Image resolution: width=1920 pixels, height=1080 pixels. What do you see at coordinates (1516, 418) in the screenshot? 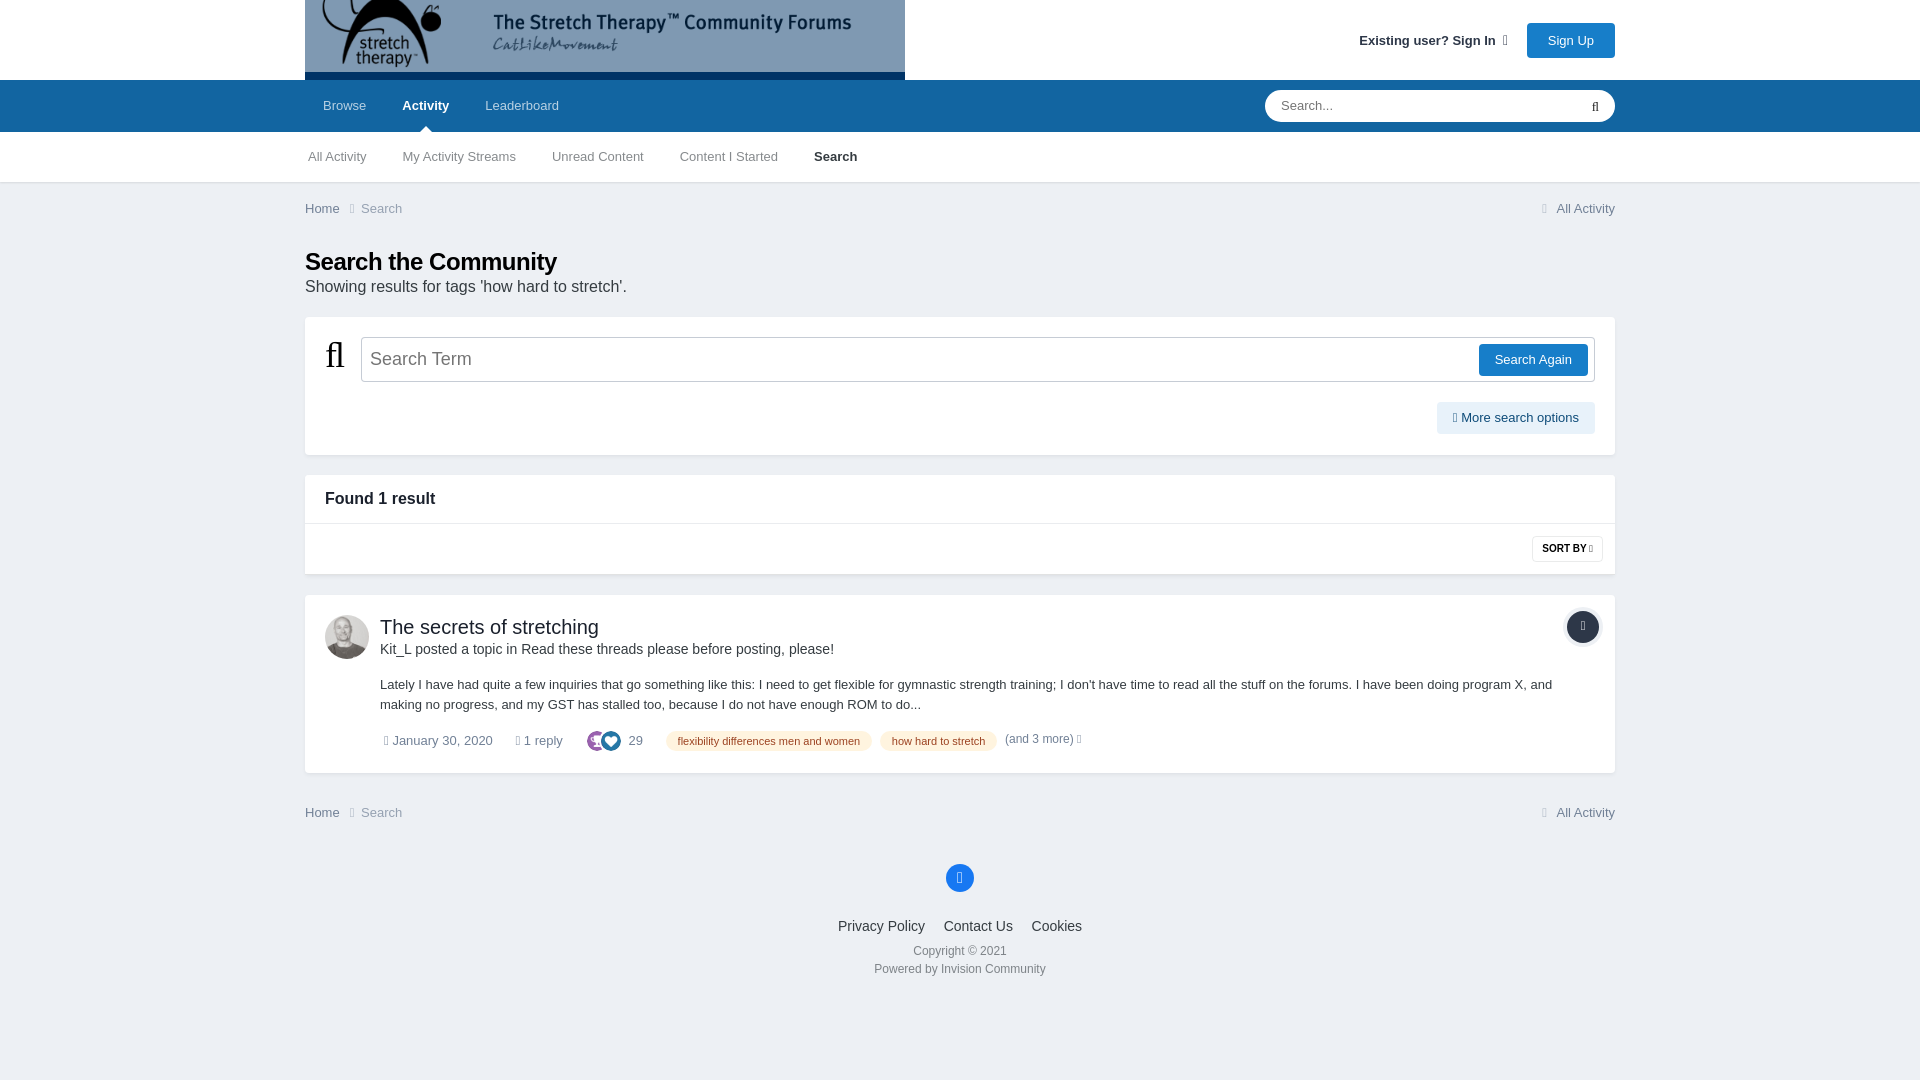
I see `More search options` at bounding box center [1516, 418].